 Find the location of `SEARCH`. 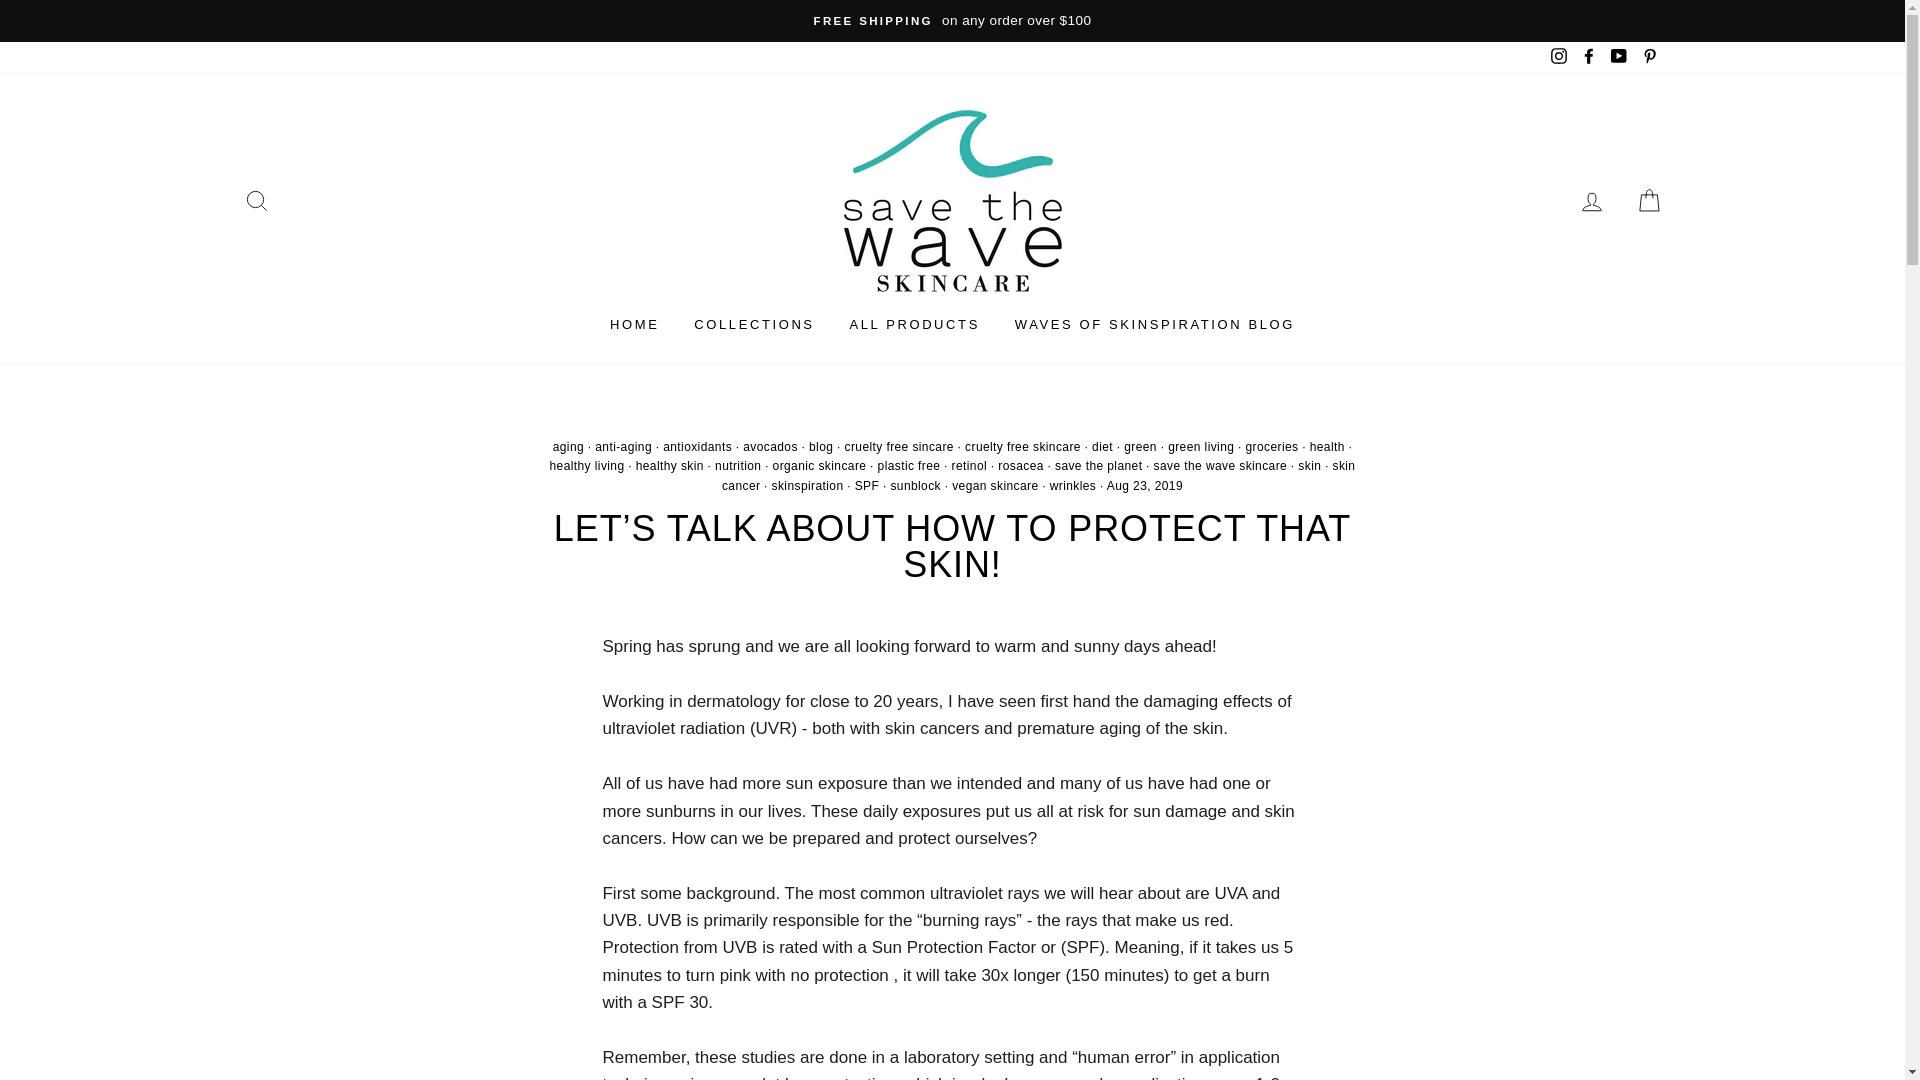

SEARCH is located at coordinates (256, 200).